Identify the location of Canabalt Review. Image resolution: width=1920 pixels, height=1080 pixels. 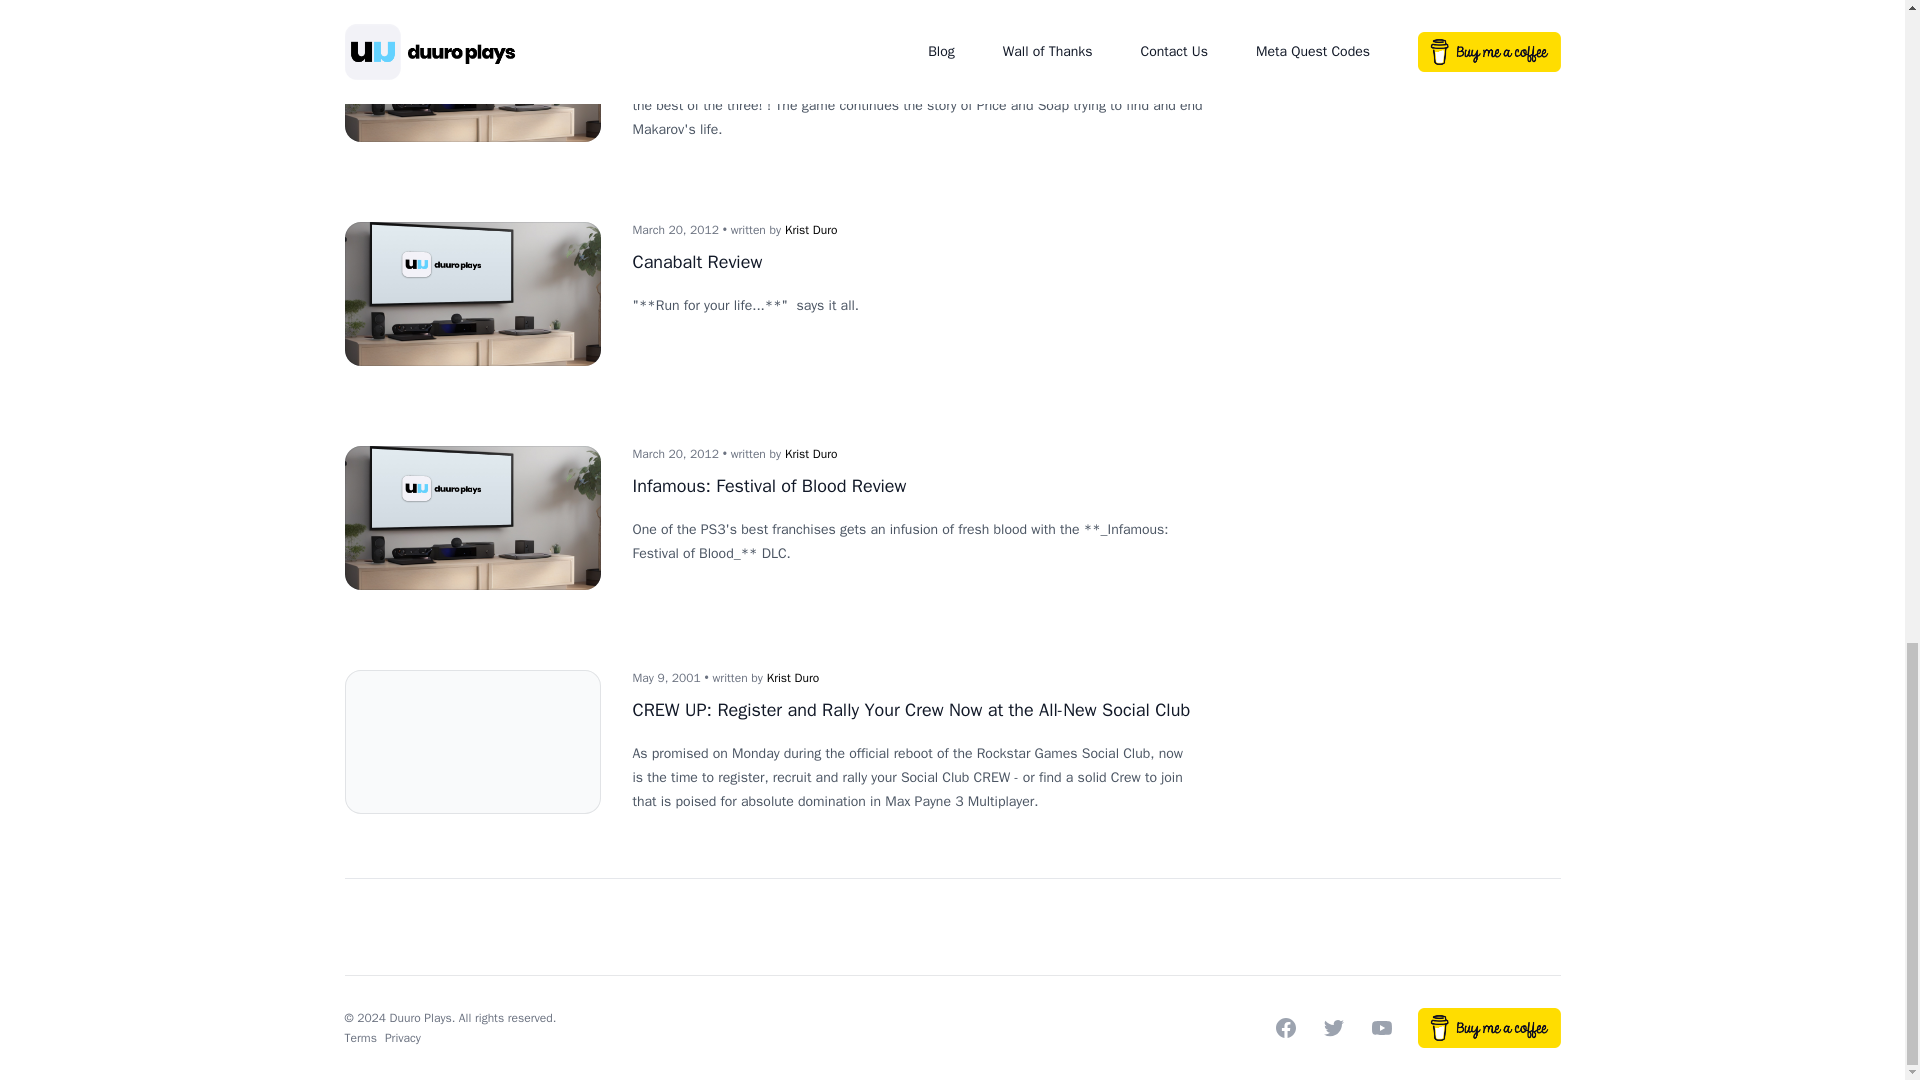
(696, 262).